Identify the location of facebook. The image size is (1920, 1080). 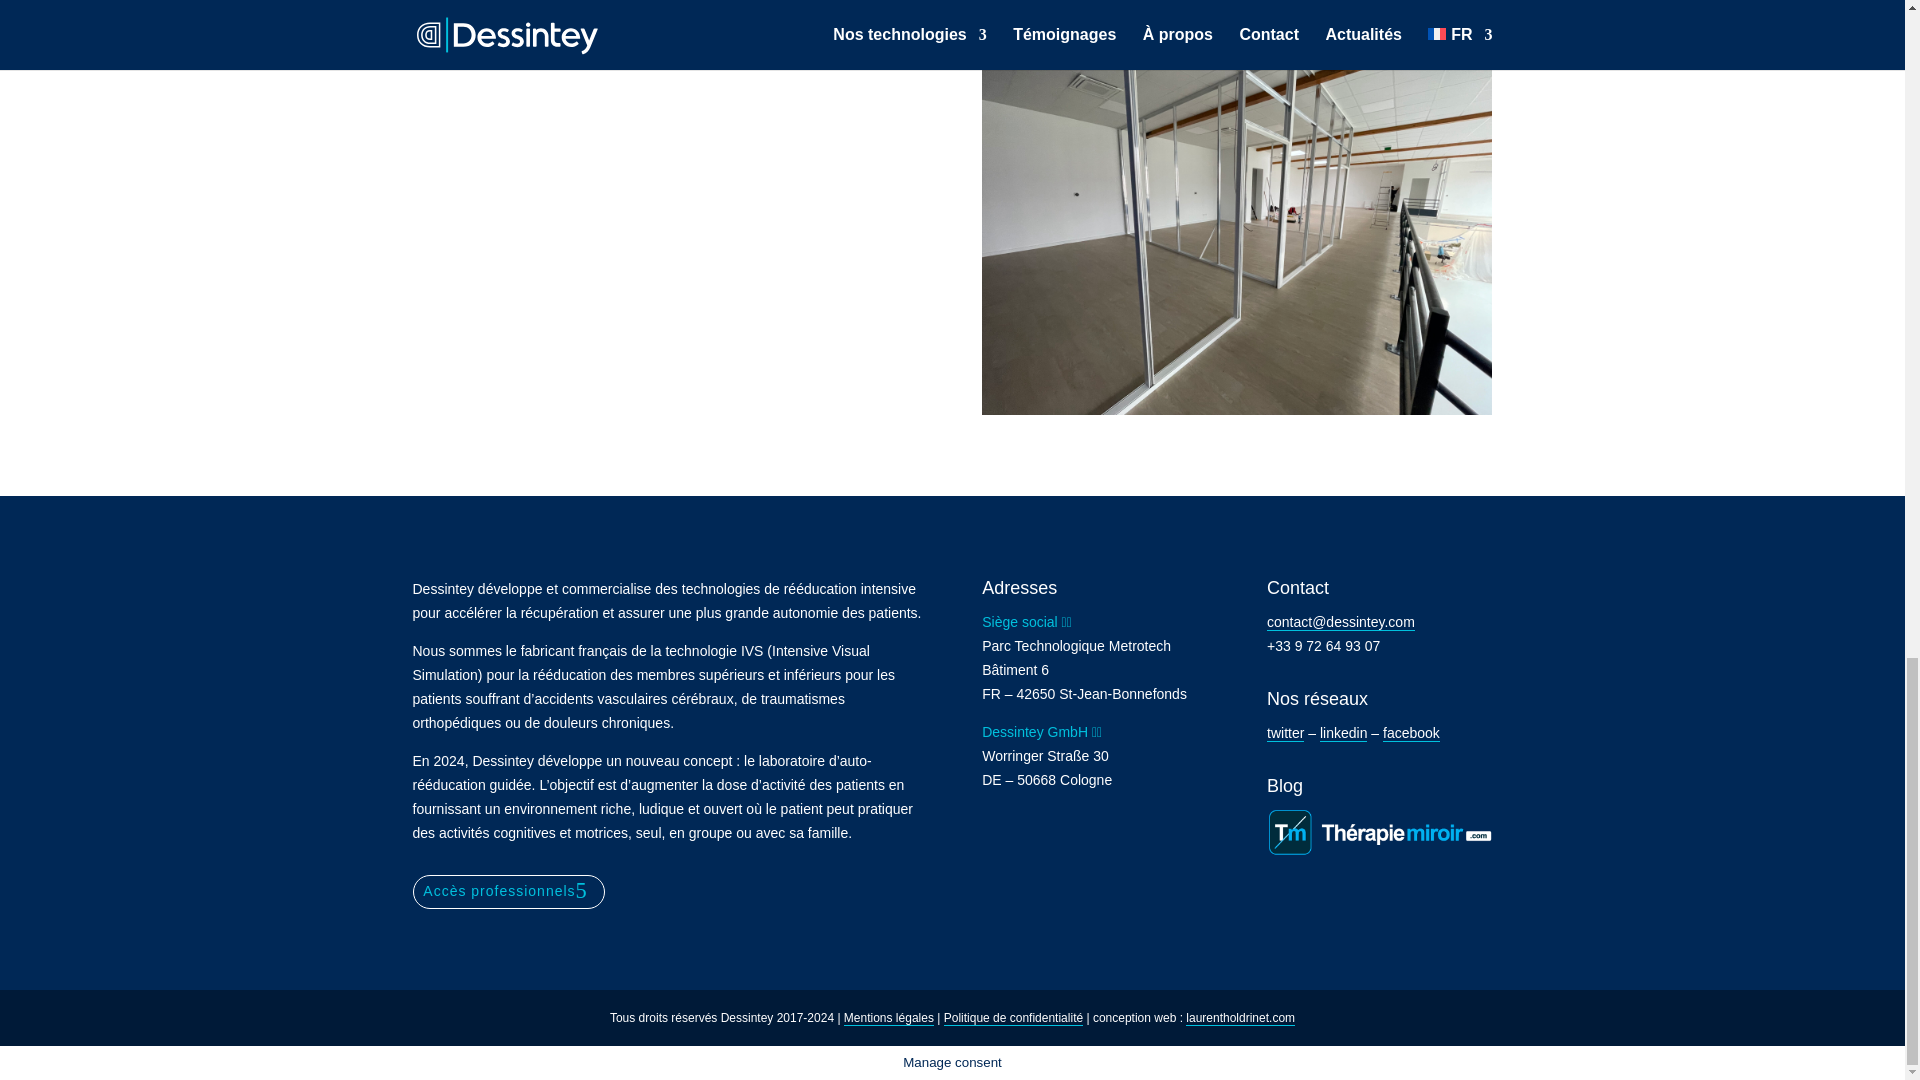
(1411, 732).